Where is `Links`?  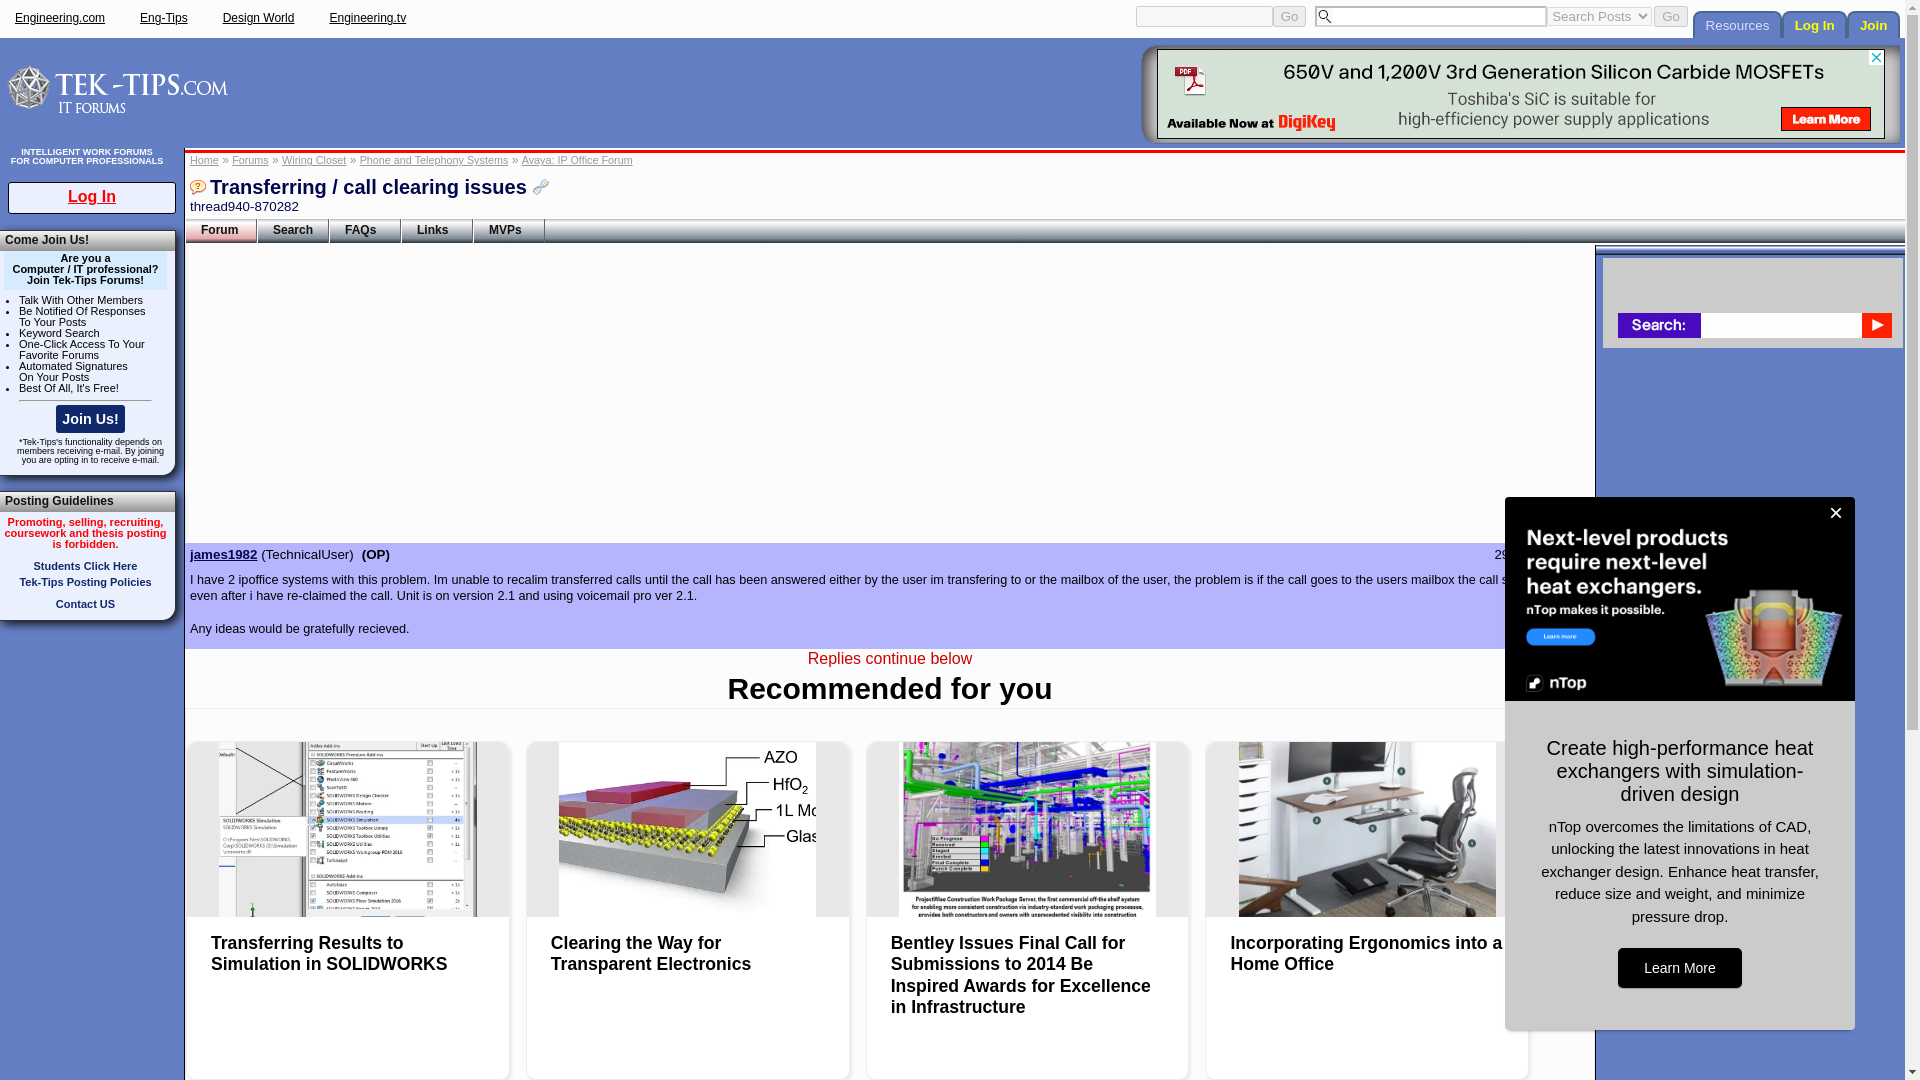
Links is located at coordinates (436, 231).